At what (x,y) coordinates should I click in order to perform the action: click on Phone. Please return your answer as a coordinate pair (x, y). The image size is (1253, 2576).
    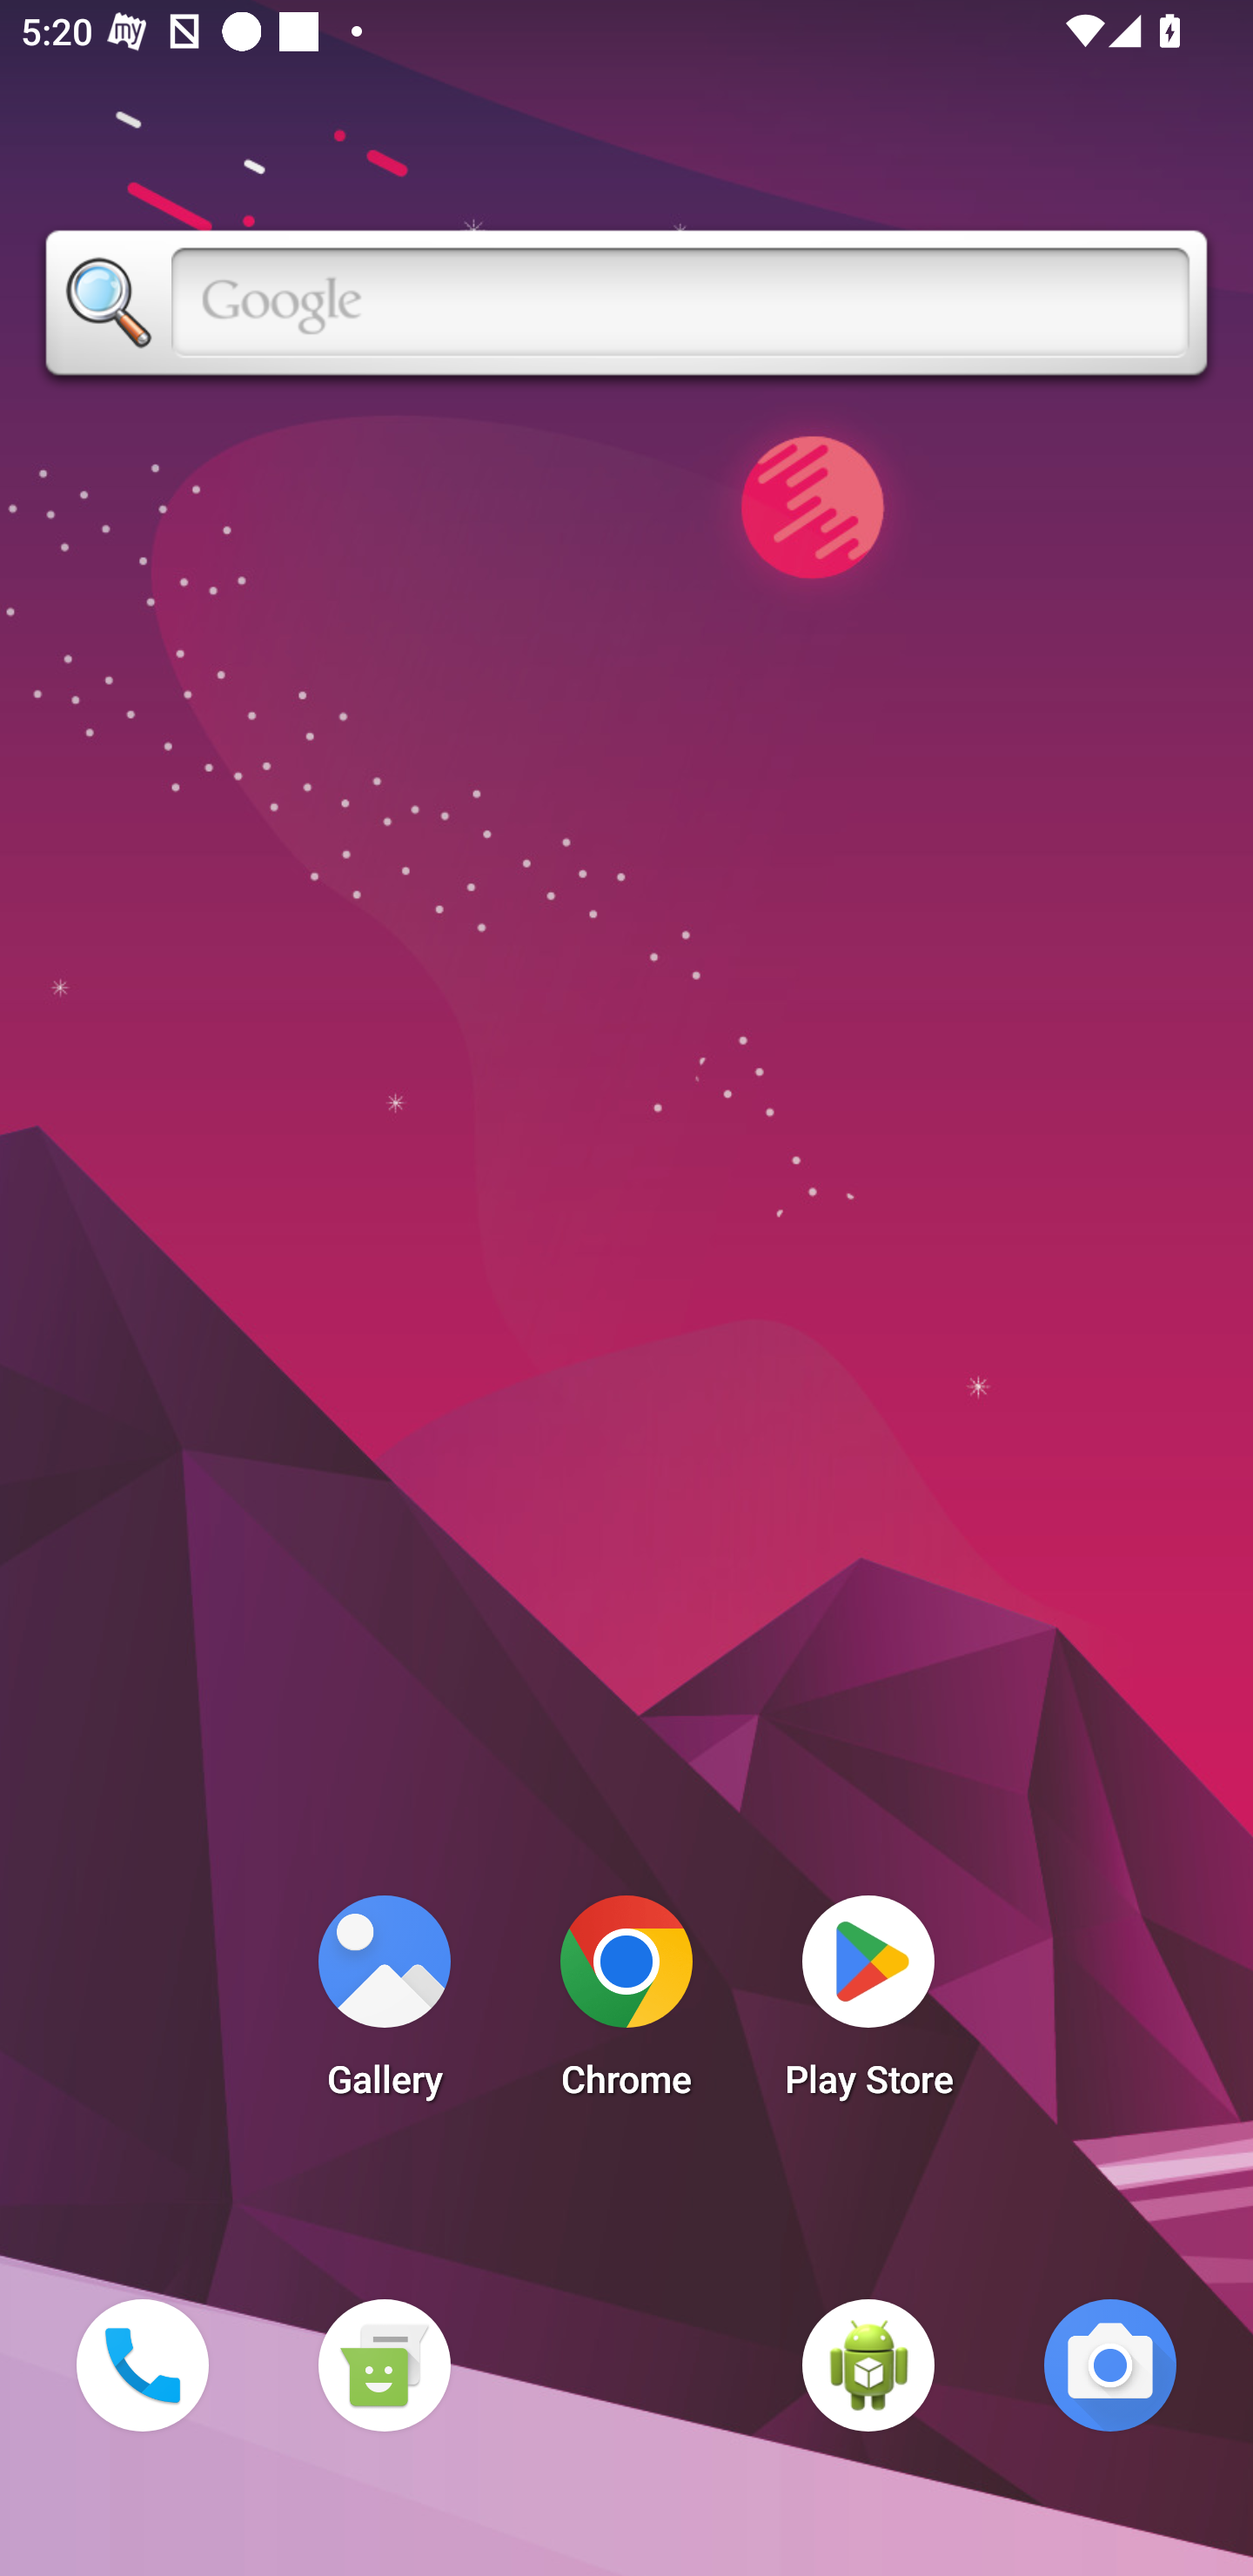
    Looking at the image, I should click on (142, 2365).